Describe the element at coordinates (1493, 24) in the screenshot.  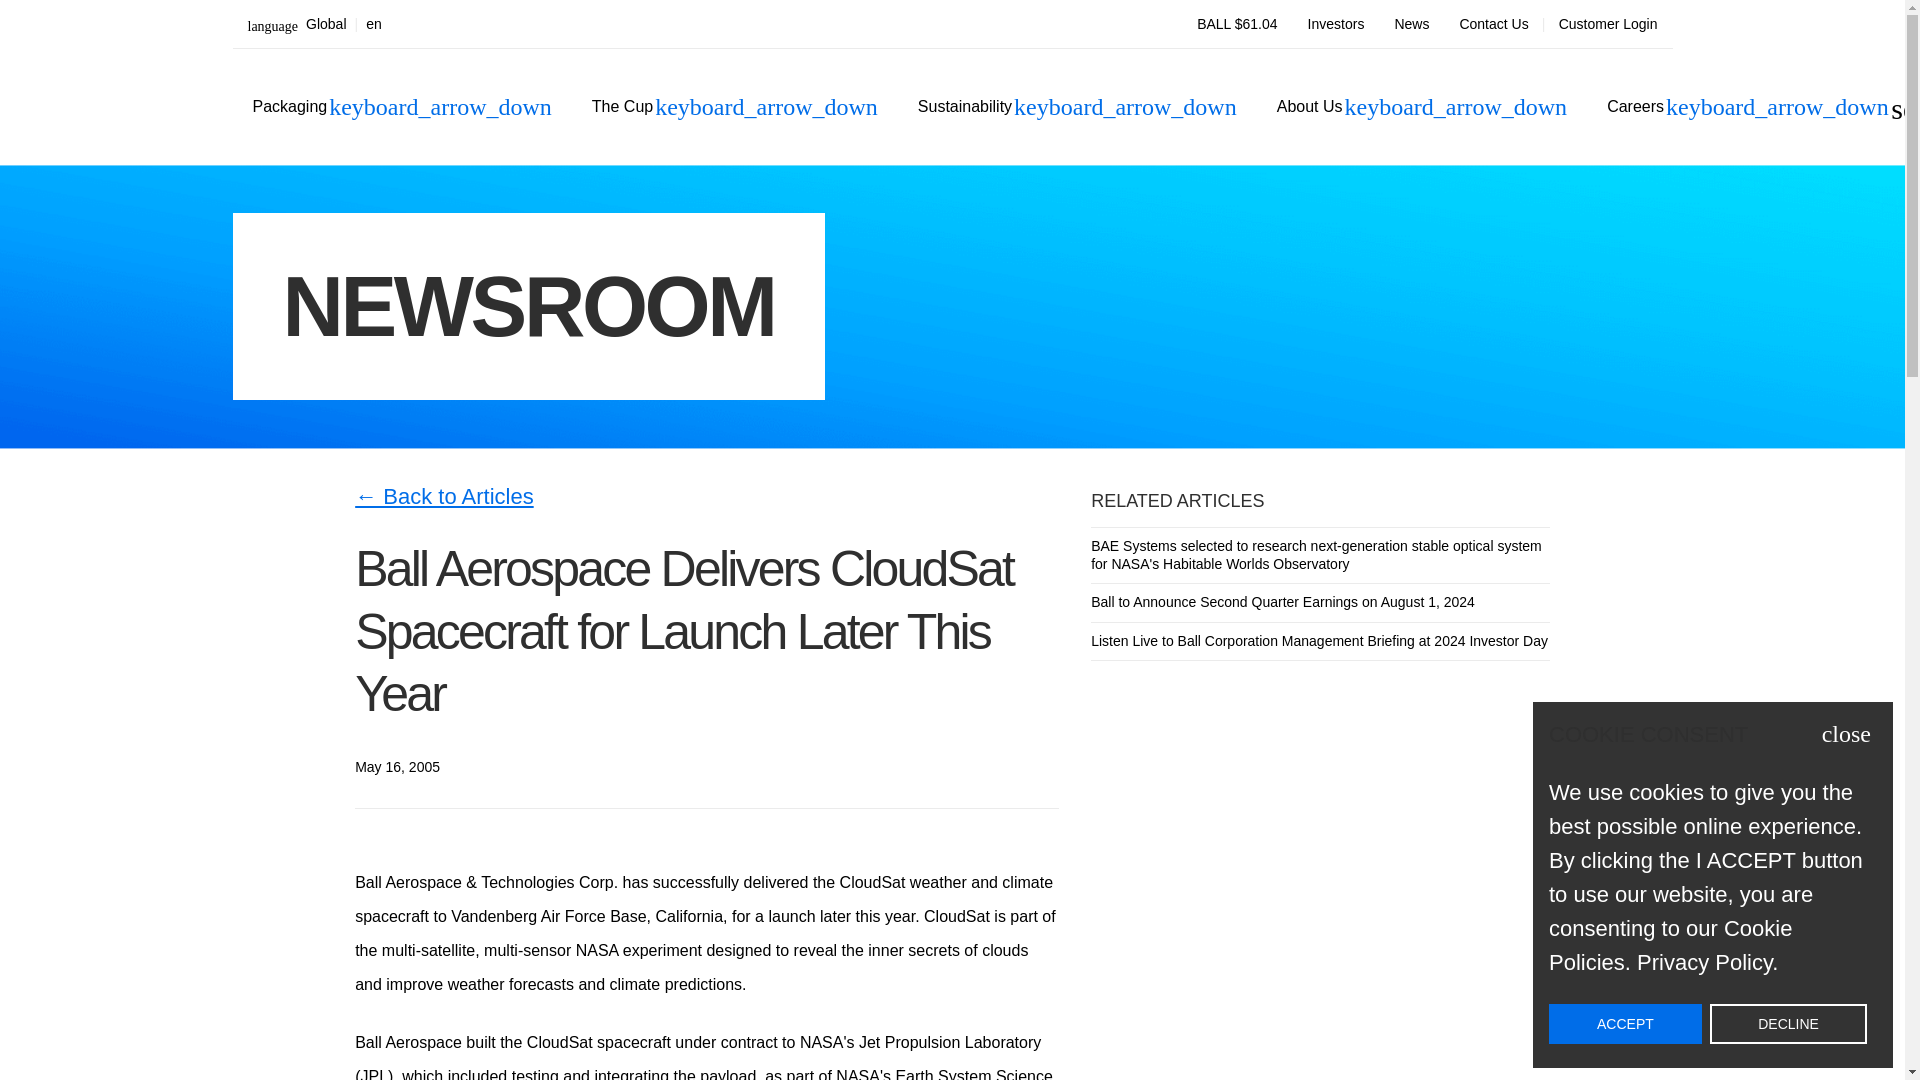
I see `News` at that location.